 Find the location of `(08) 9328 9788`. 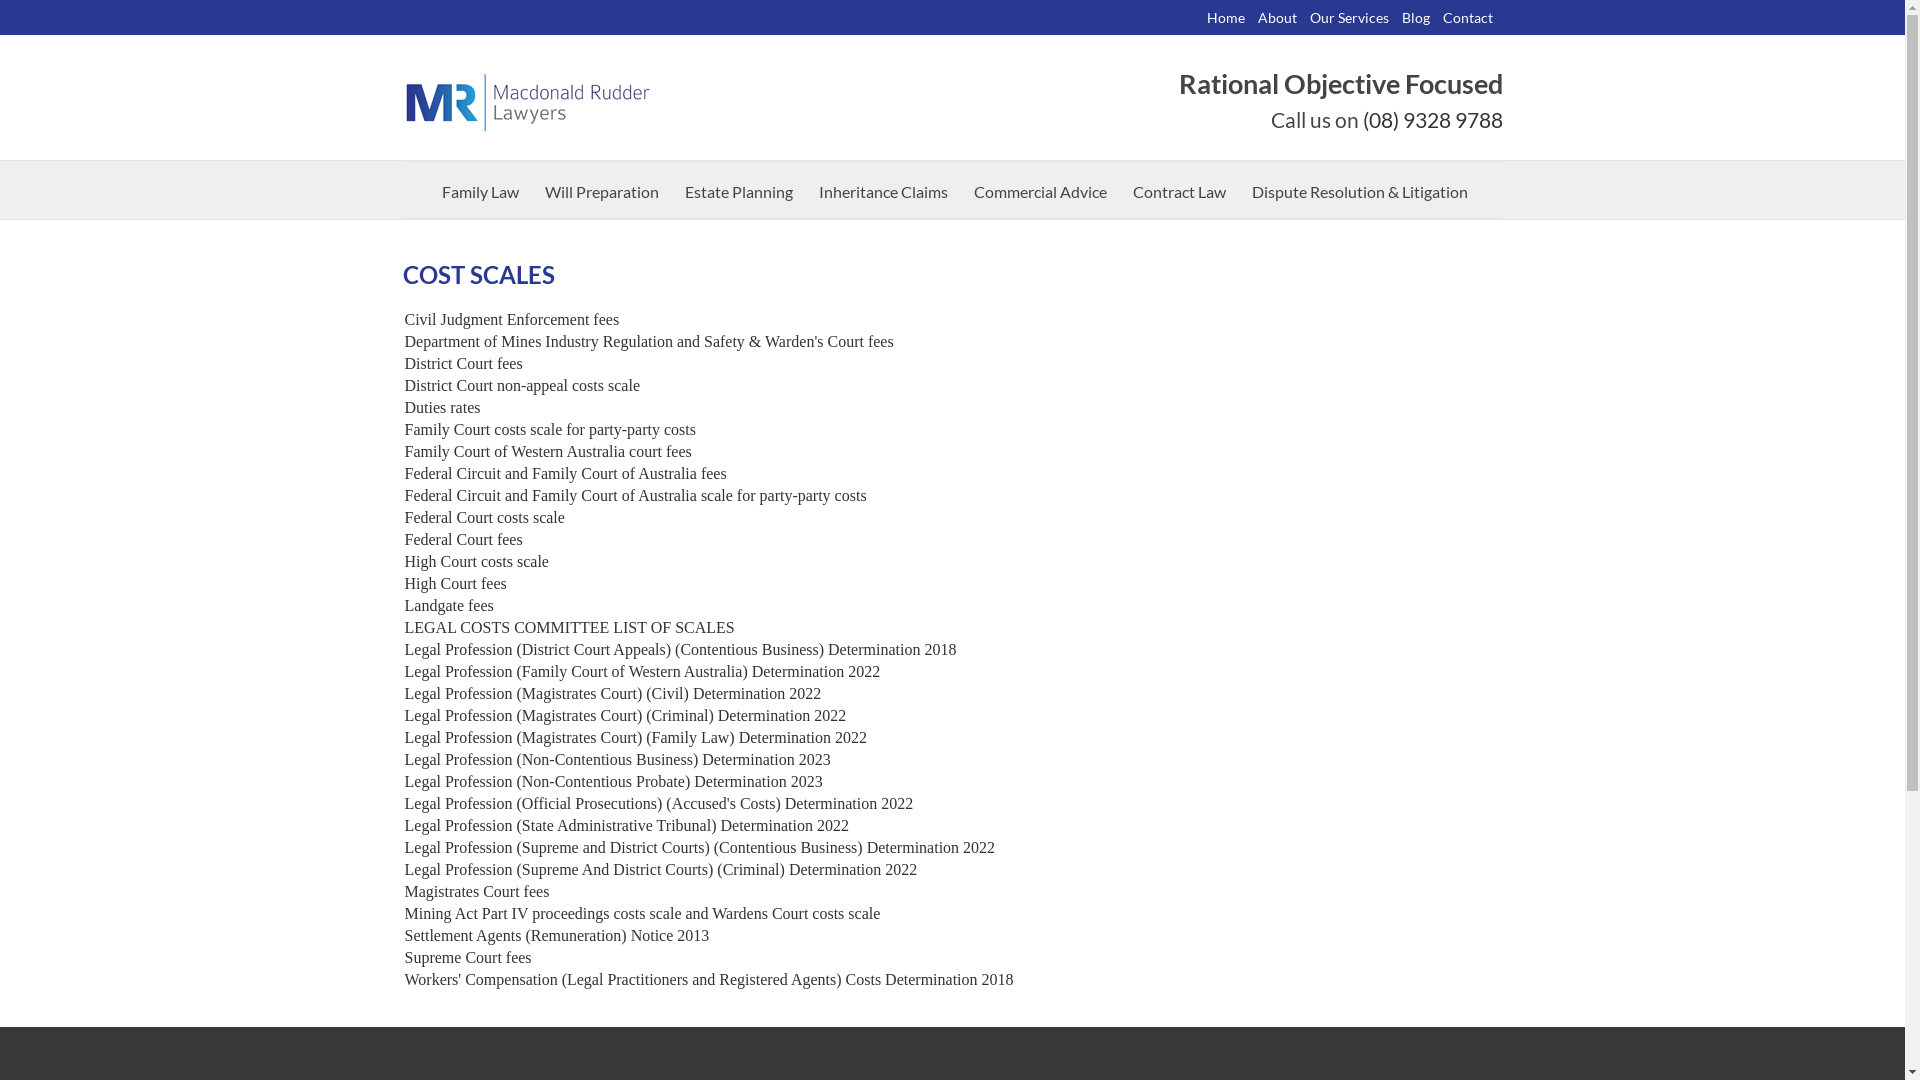

(08) 9328 9788 is located at coordinates (1432, 120).